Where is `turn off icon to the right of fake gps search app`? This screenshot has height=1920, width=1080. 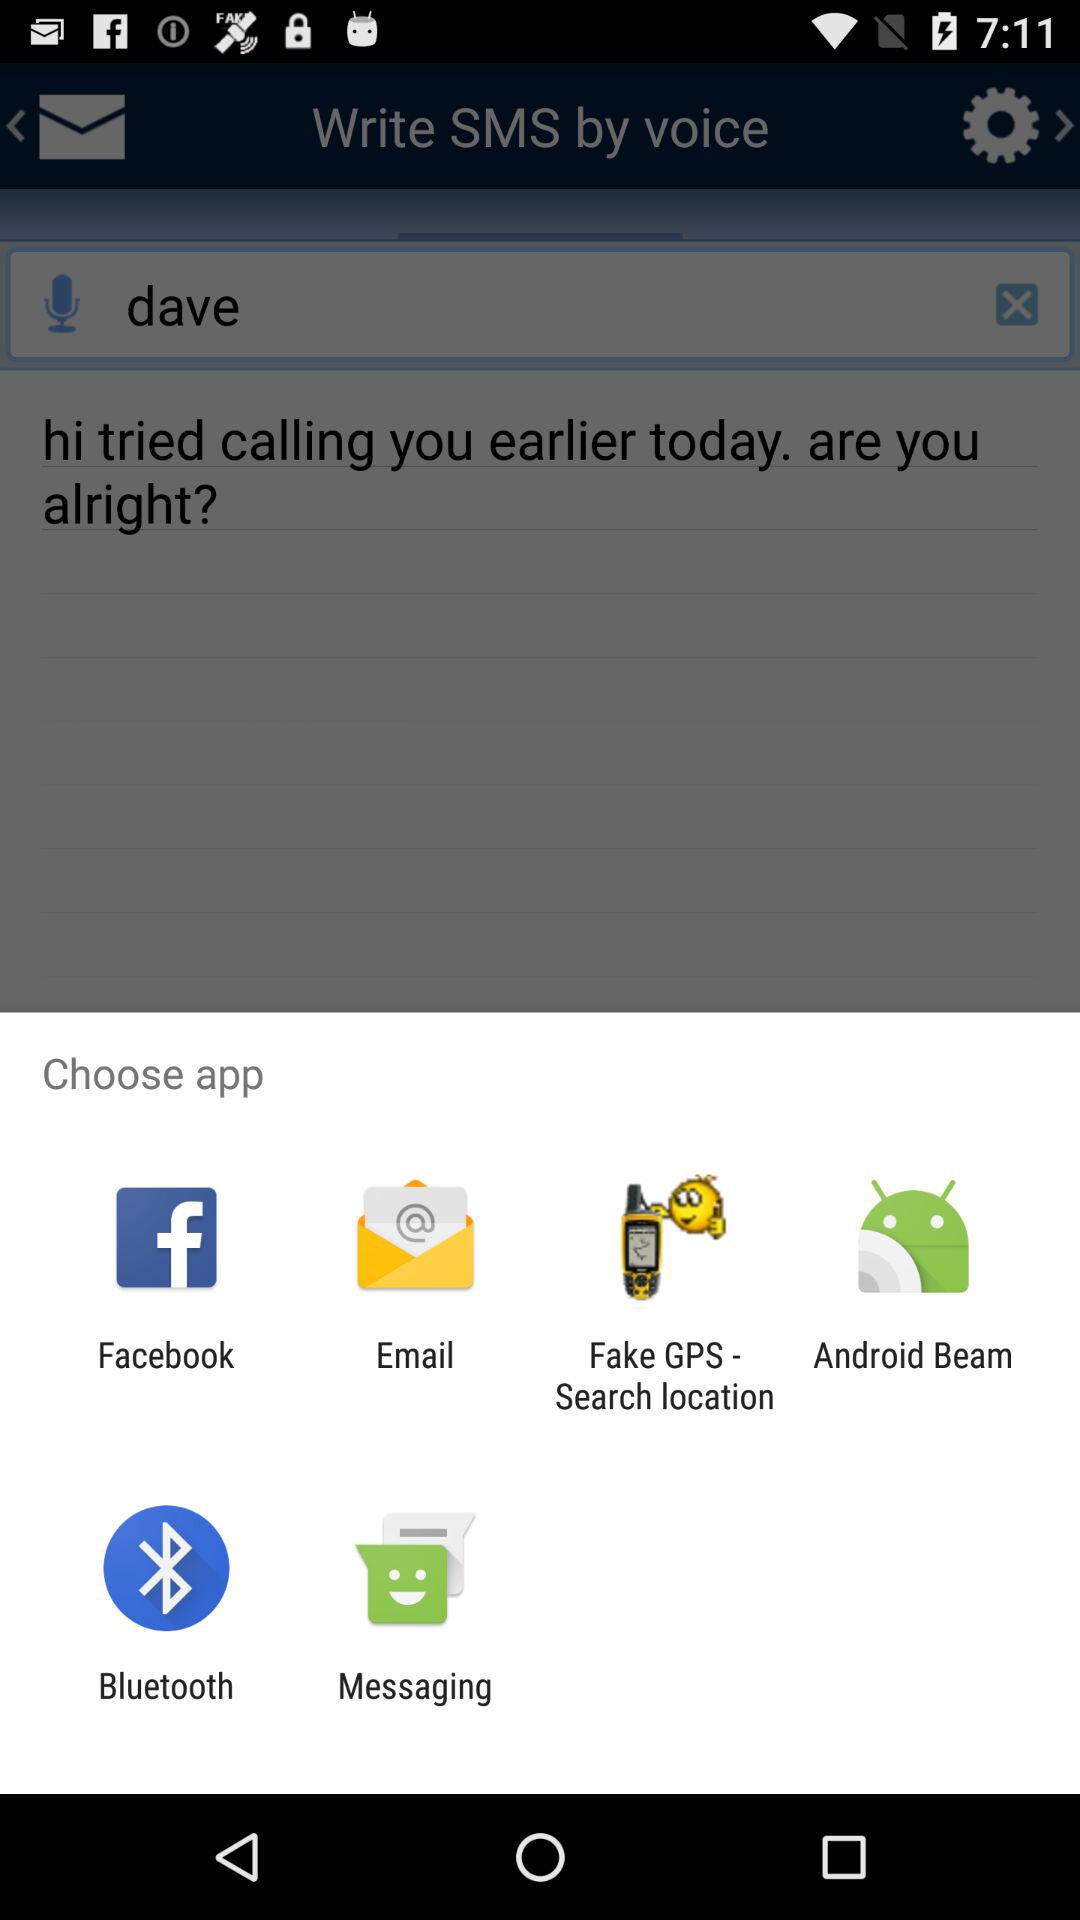
turn off icon to the right of fake gps search app is located at coordinates (912, 1375).